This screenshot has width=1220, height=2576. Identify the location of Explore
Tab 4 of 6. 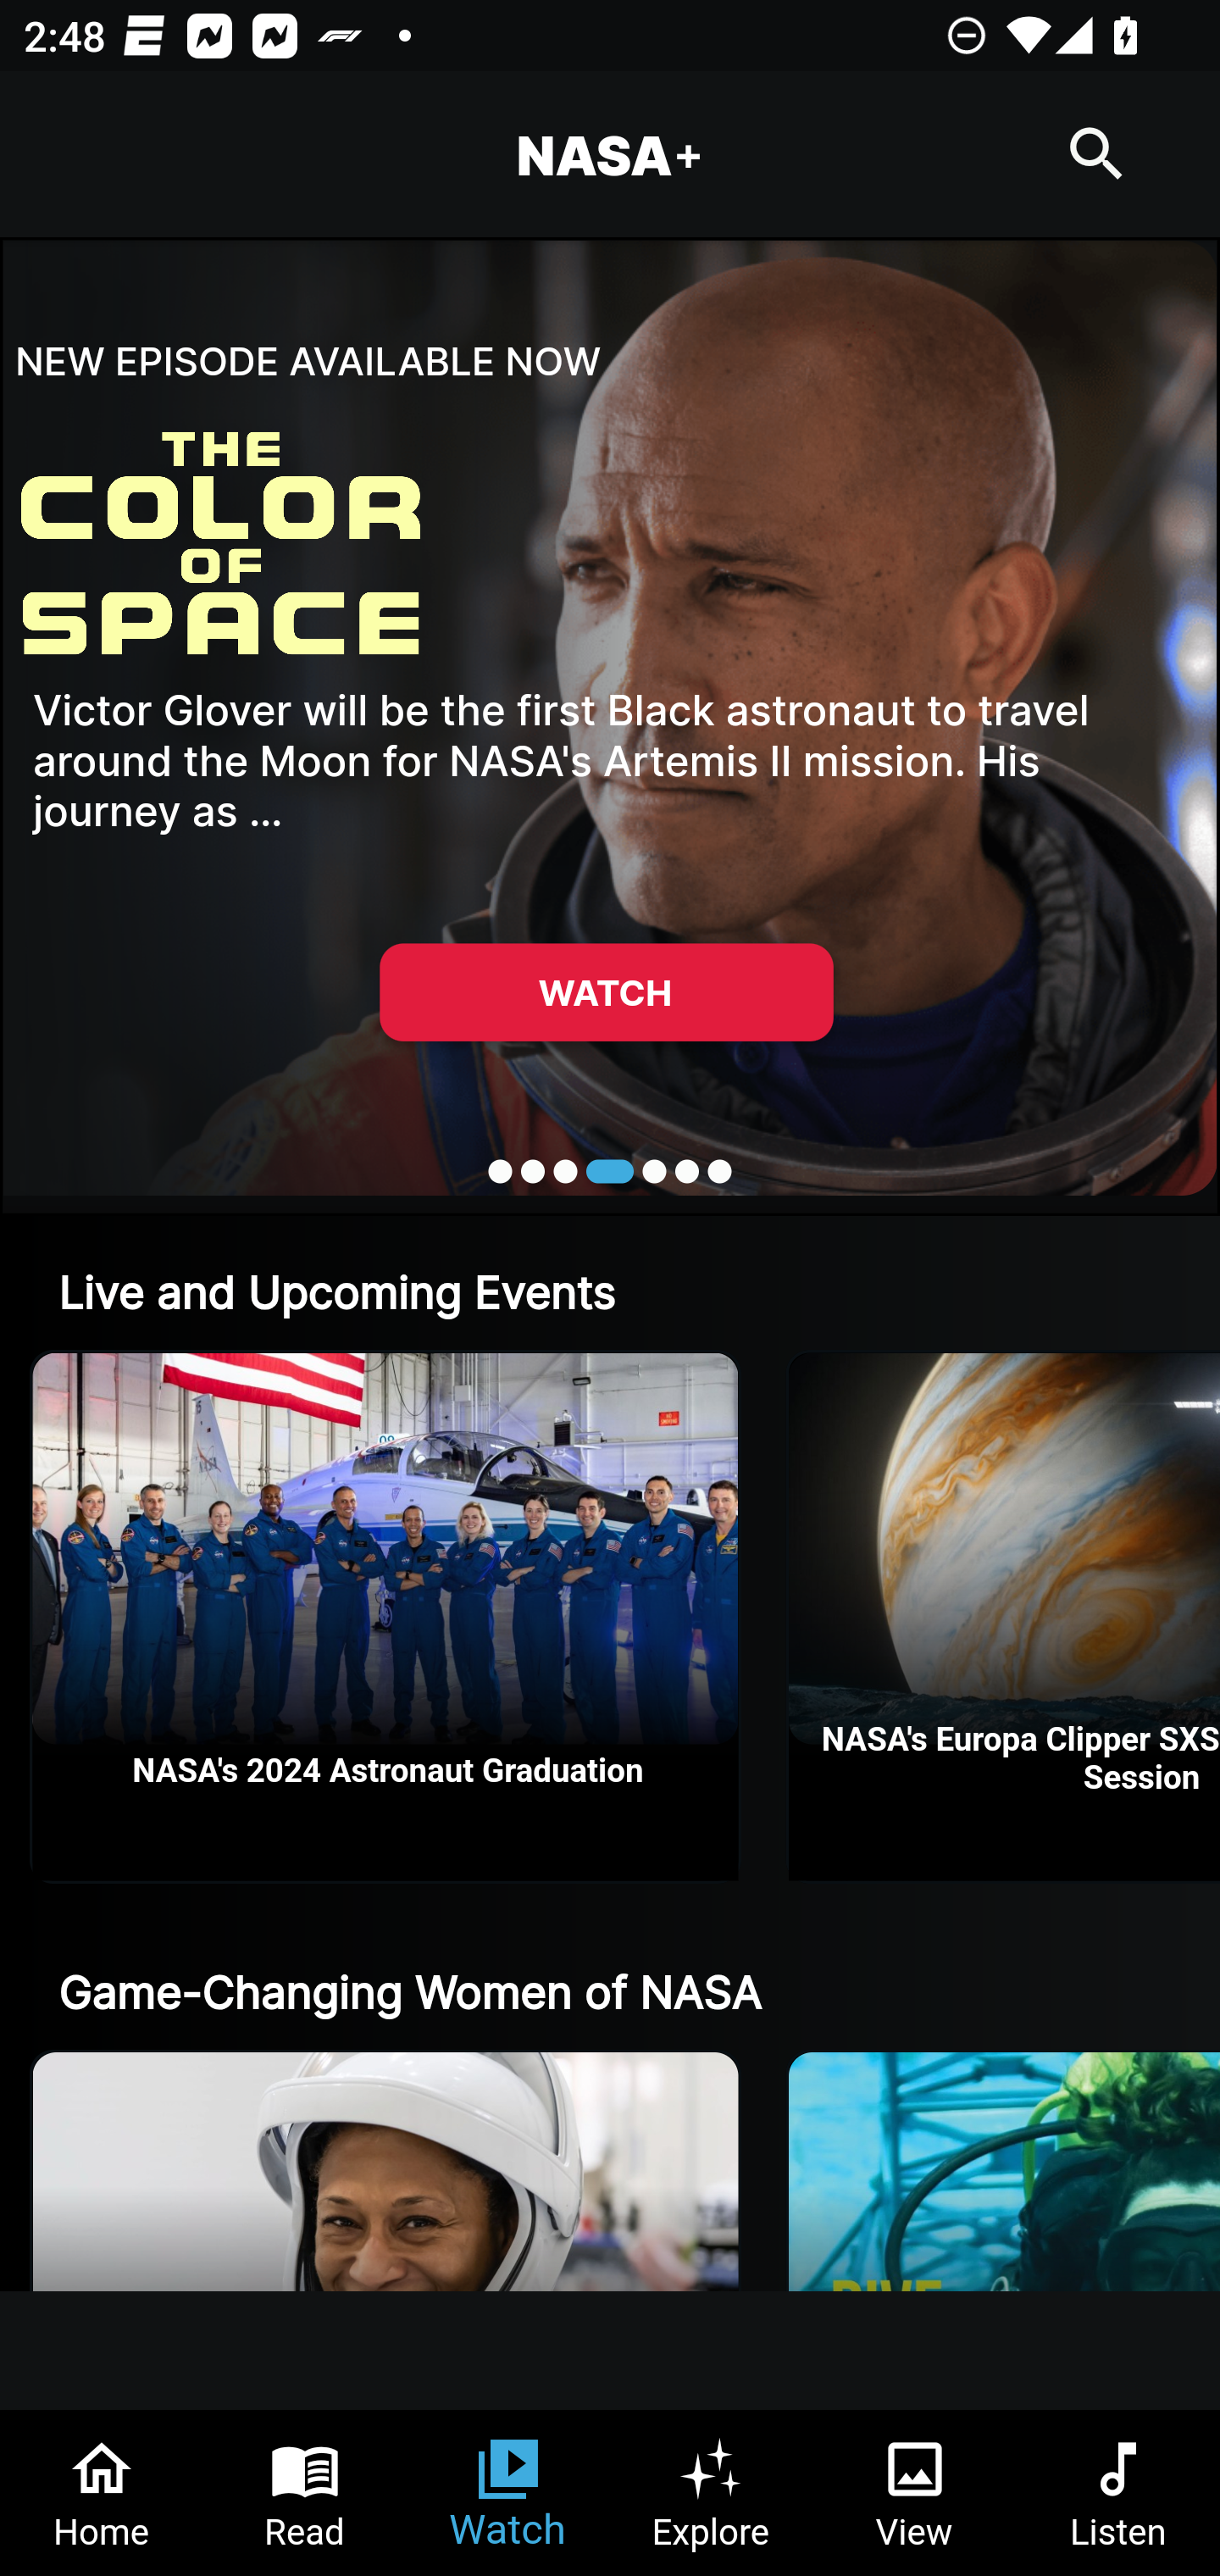
(712, 2493).